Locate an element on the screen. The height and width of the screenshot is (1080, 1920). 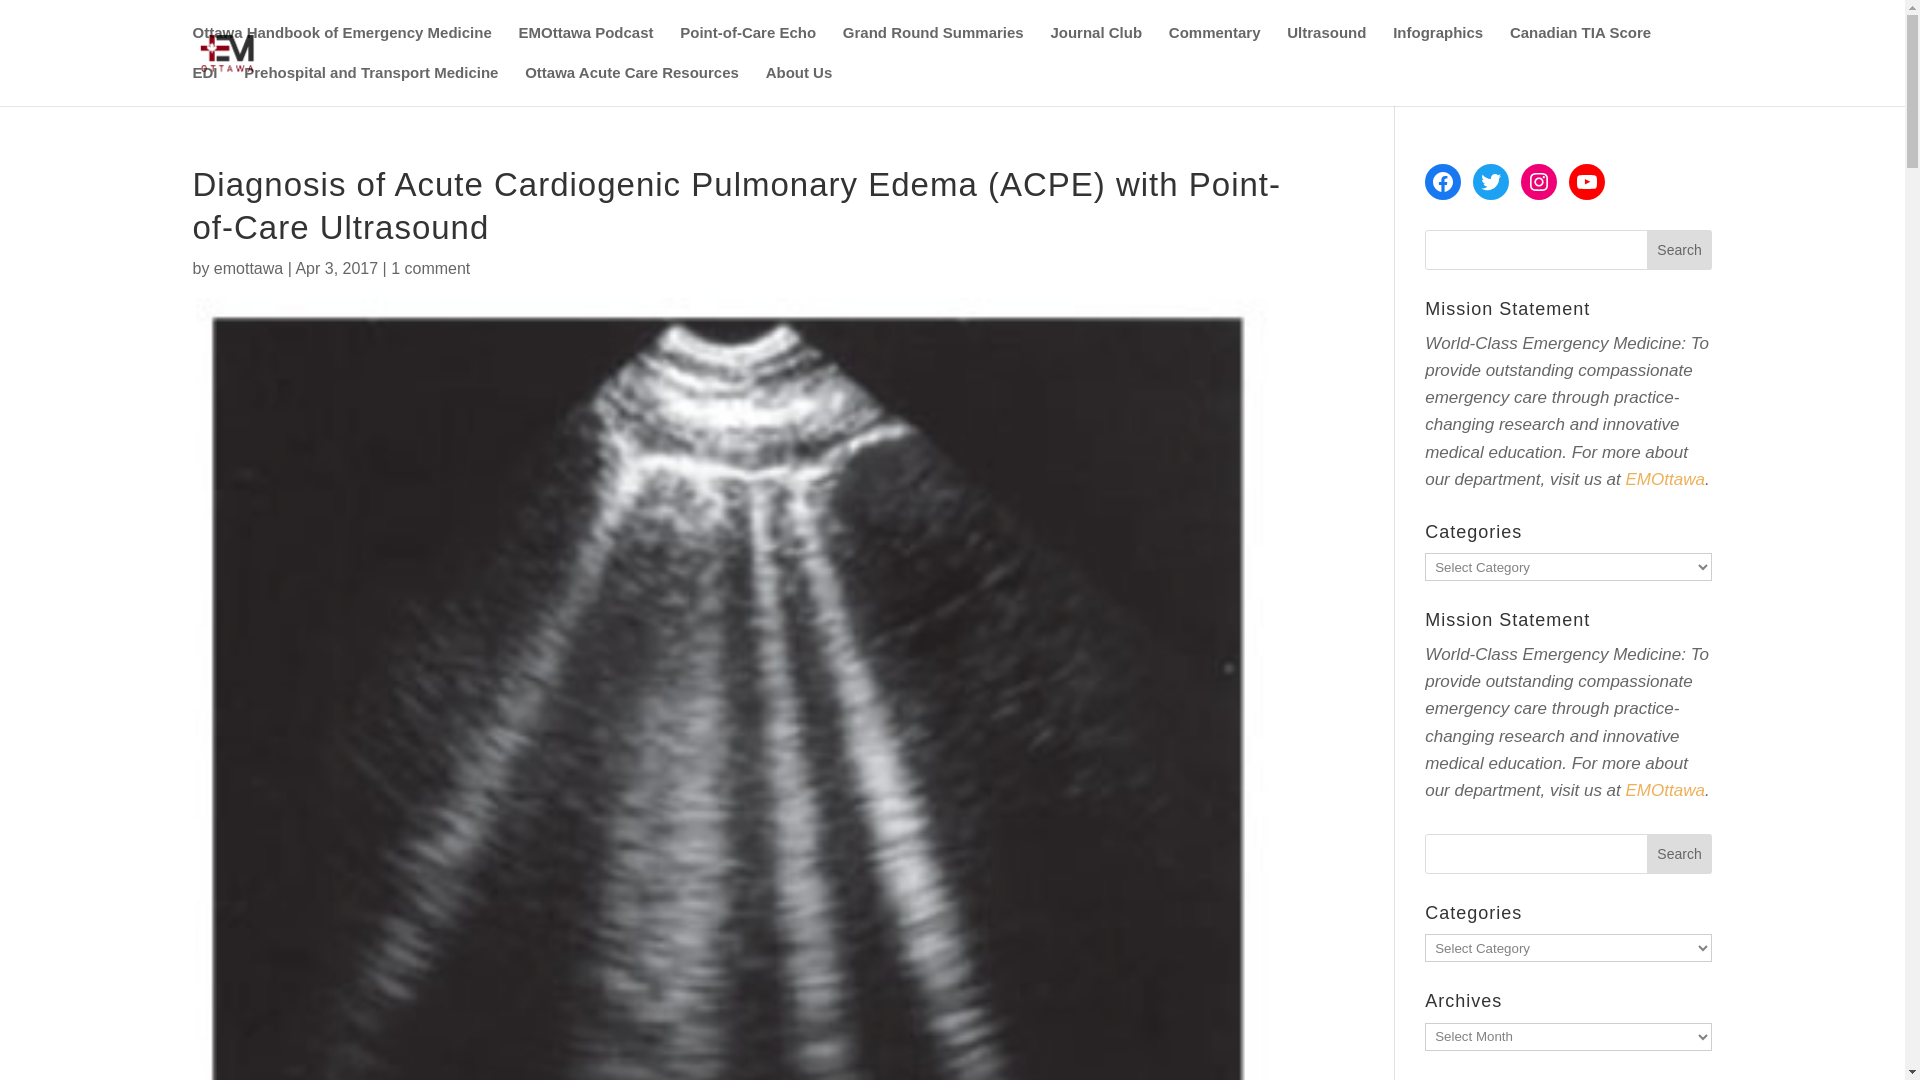
EMOttawa Podcast is located at coordinates (585, 45).